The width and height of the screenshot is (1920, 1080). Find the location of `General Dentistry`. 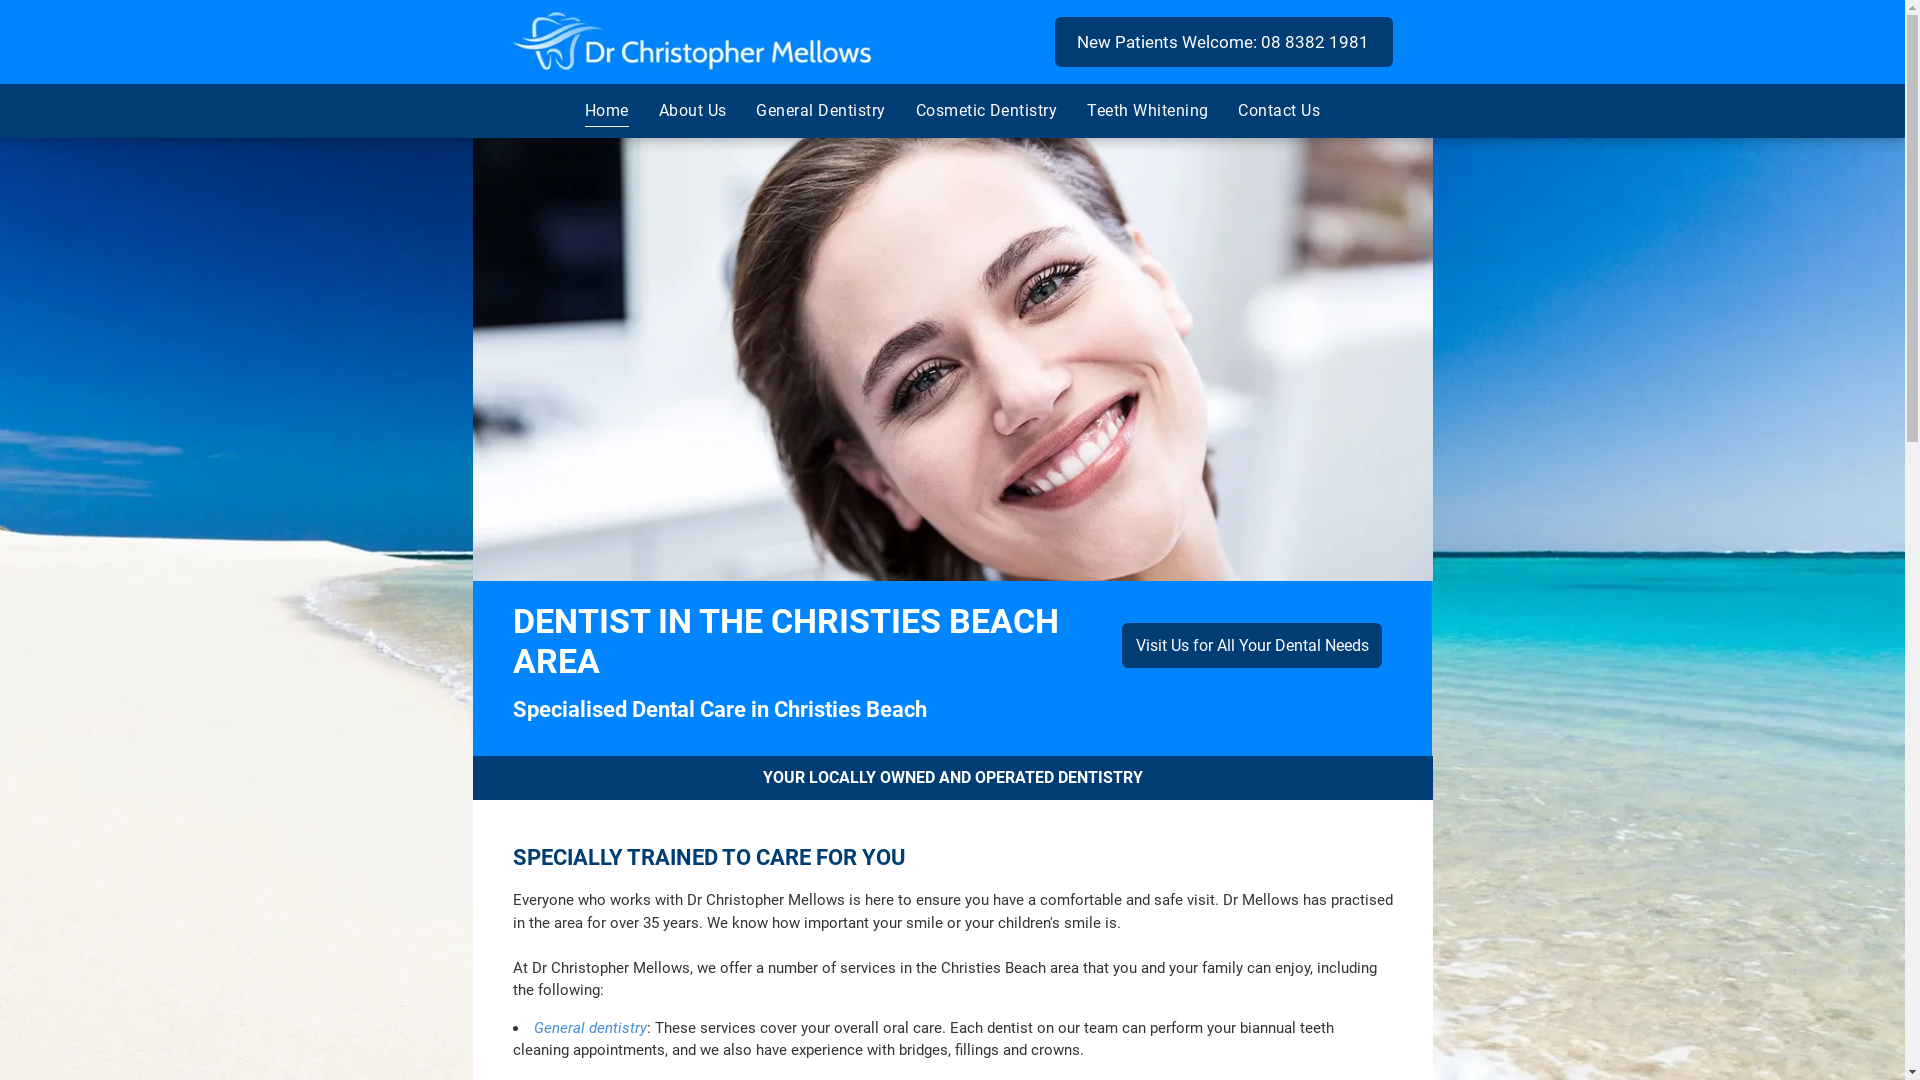

General Dentistry is located at coordinates (820, 110).